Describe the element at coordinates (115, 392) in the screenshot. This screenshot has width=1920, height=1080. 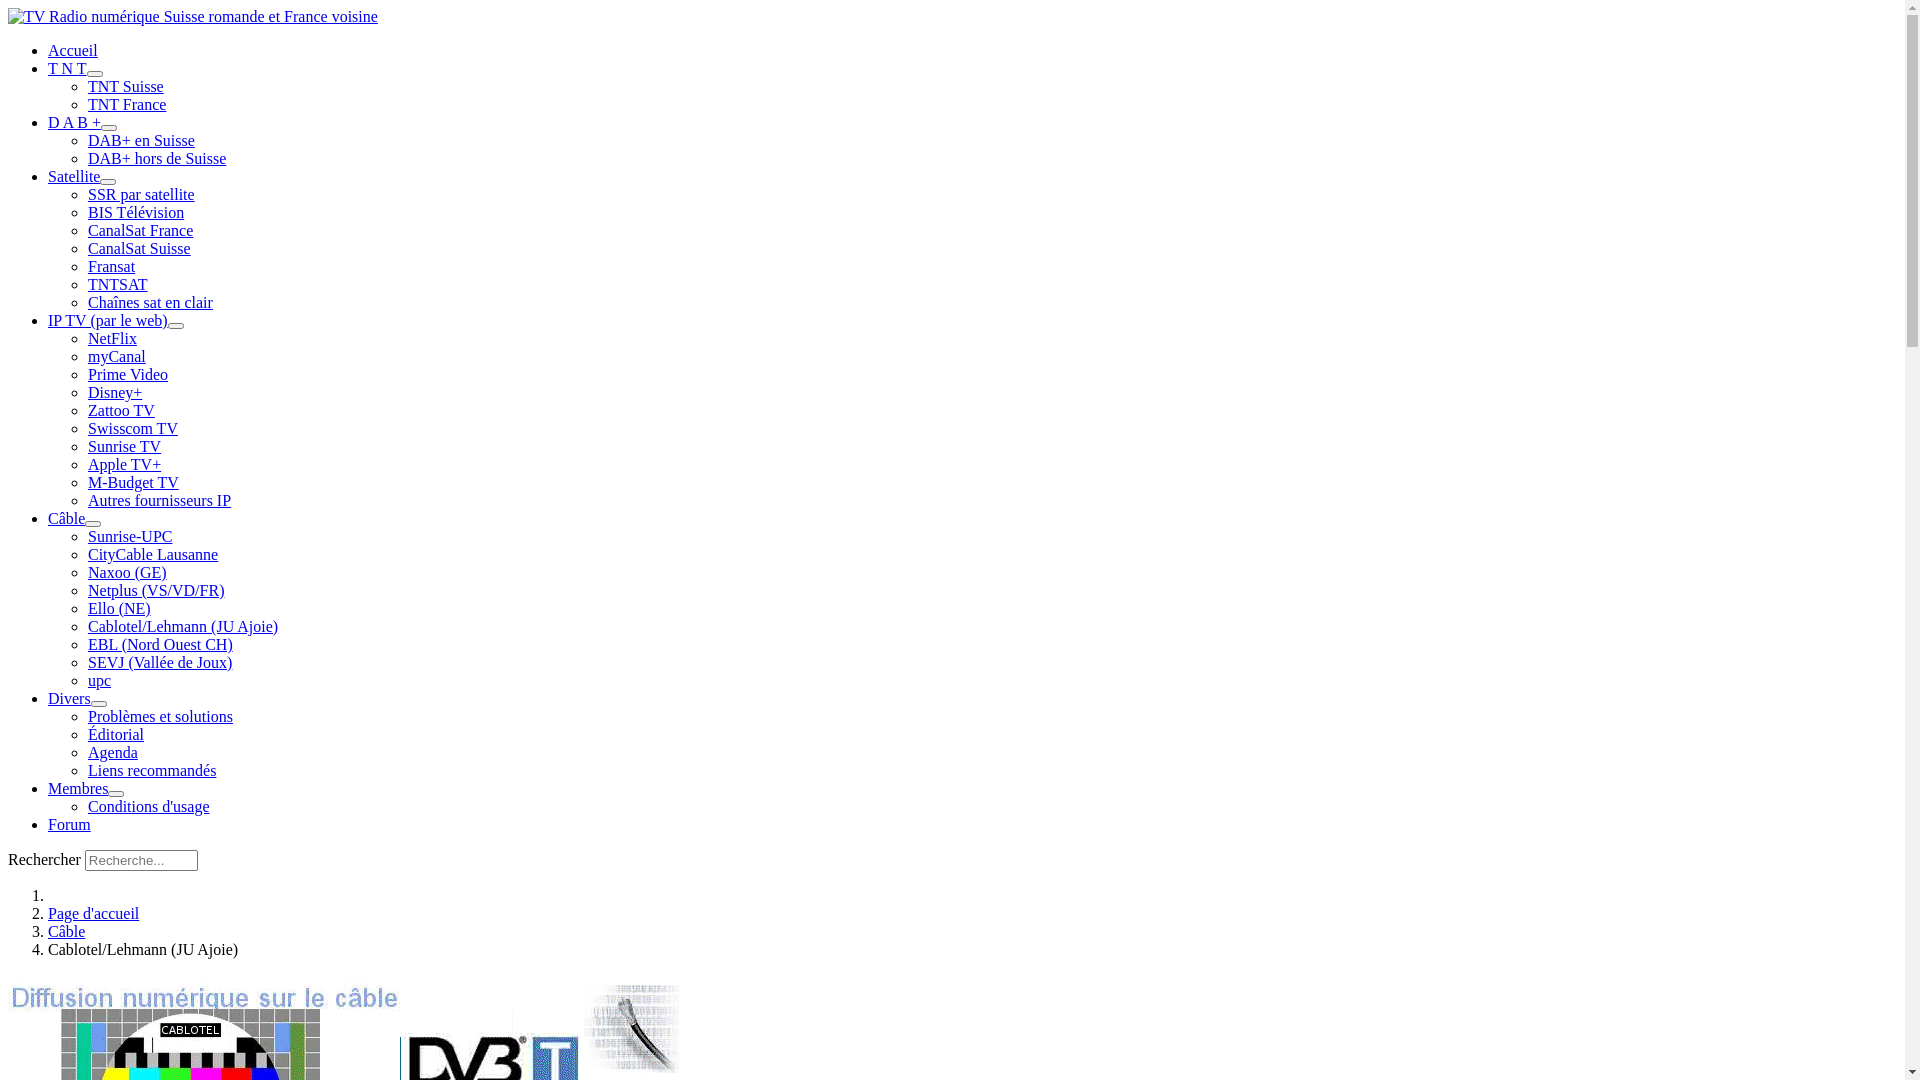
I see `Disney+` at that location.